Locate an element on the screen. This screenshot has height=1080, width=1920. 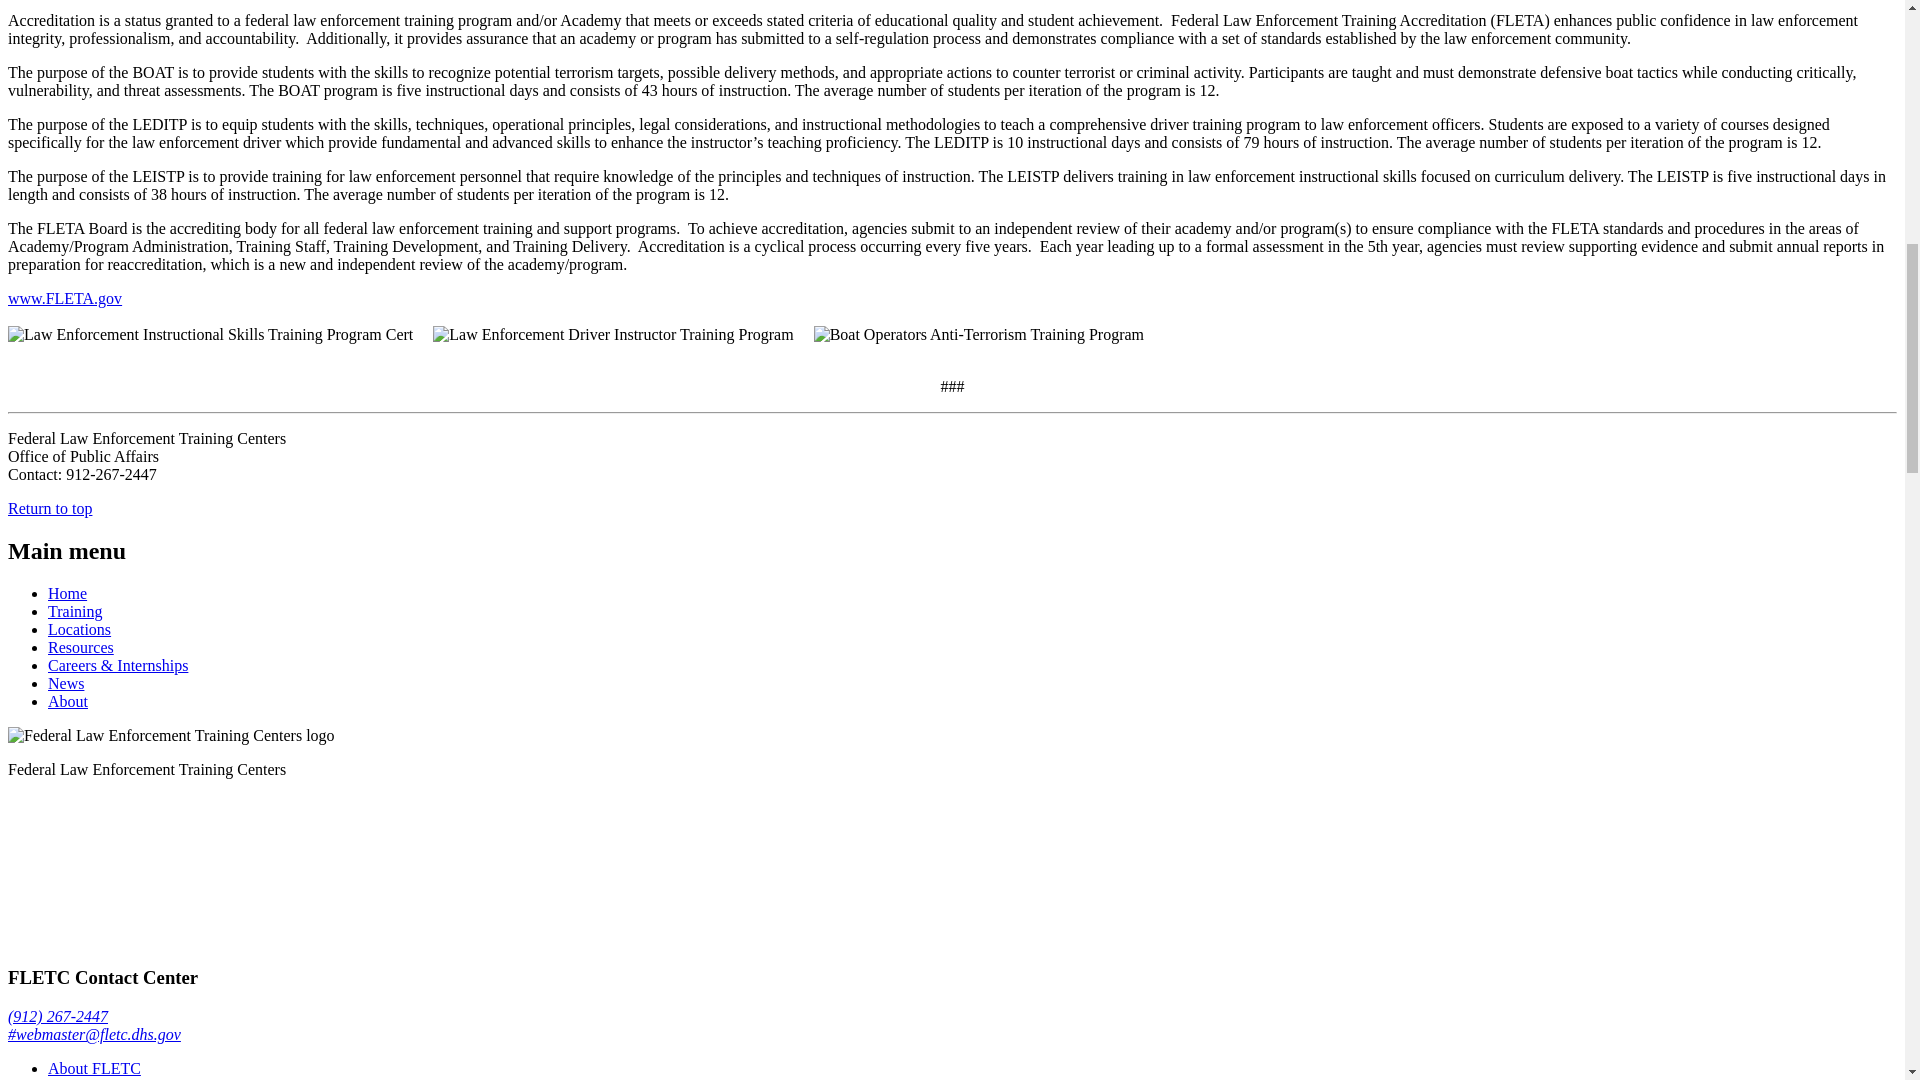
Return to top is located at coordinates (50, 508).